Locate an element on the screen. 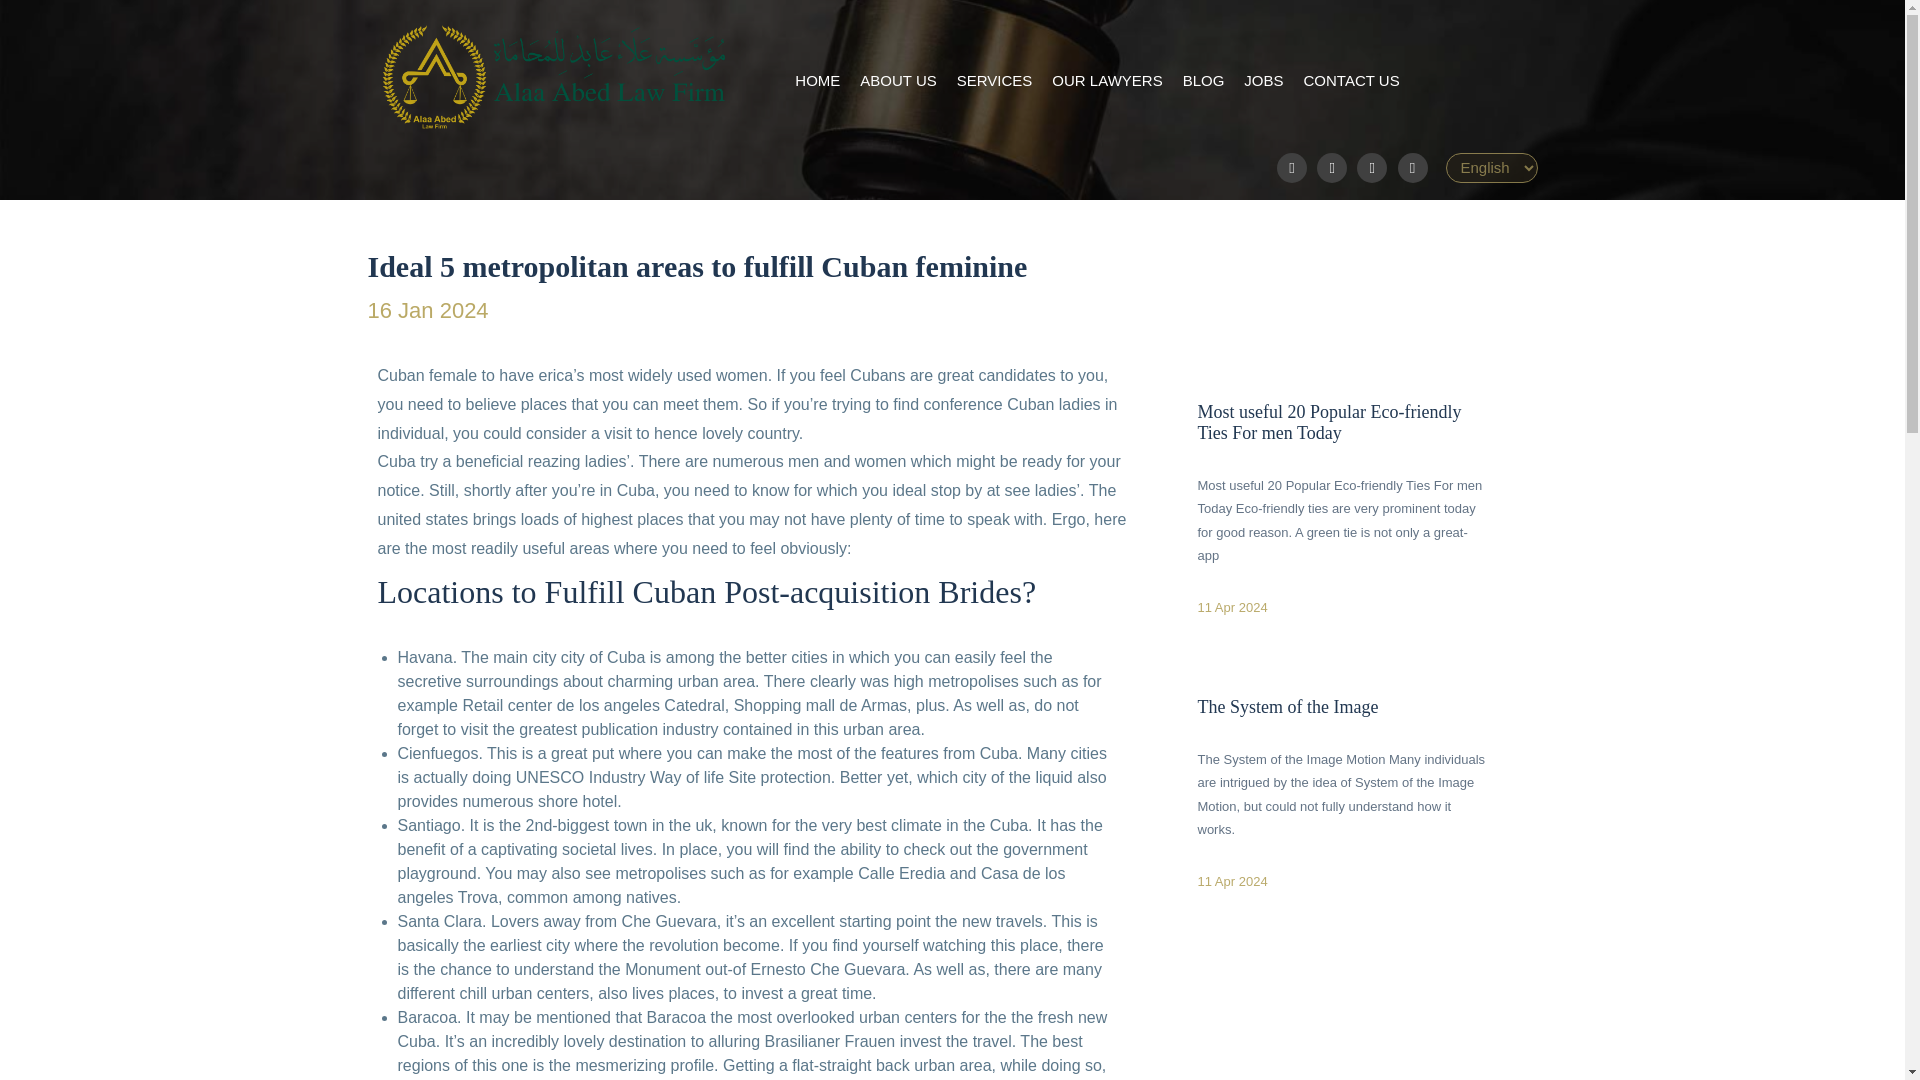 The image size is (1920, 1080). JOBS is located at coordinates (1263, 81).